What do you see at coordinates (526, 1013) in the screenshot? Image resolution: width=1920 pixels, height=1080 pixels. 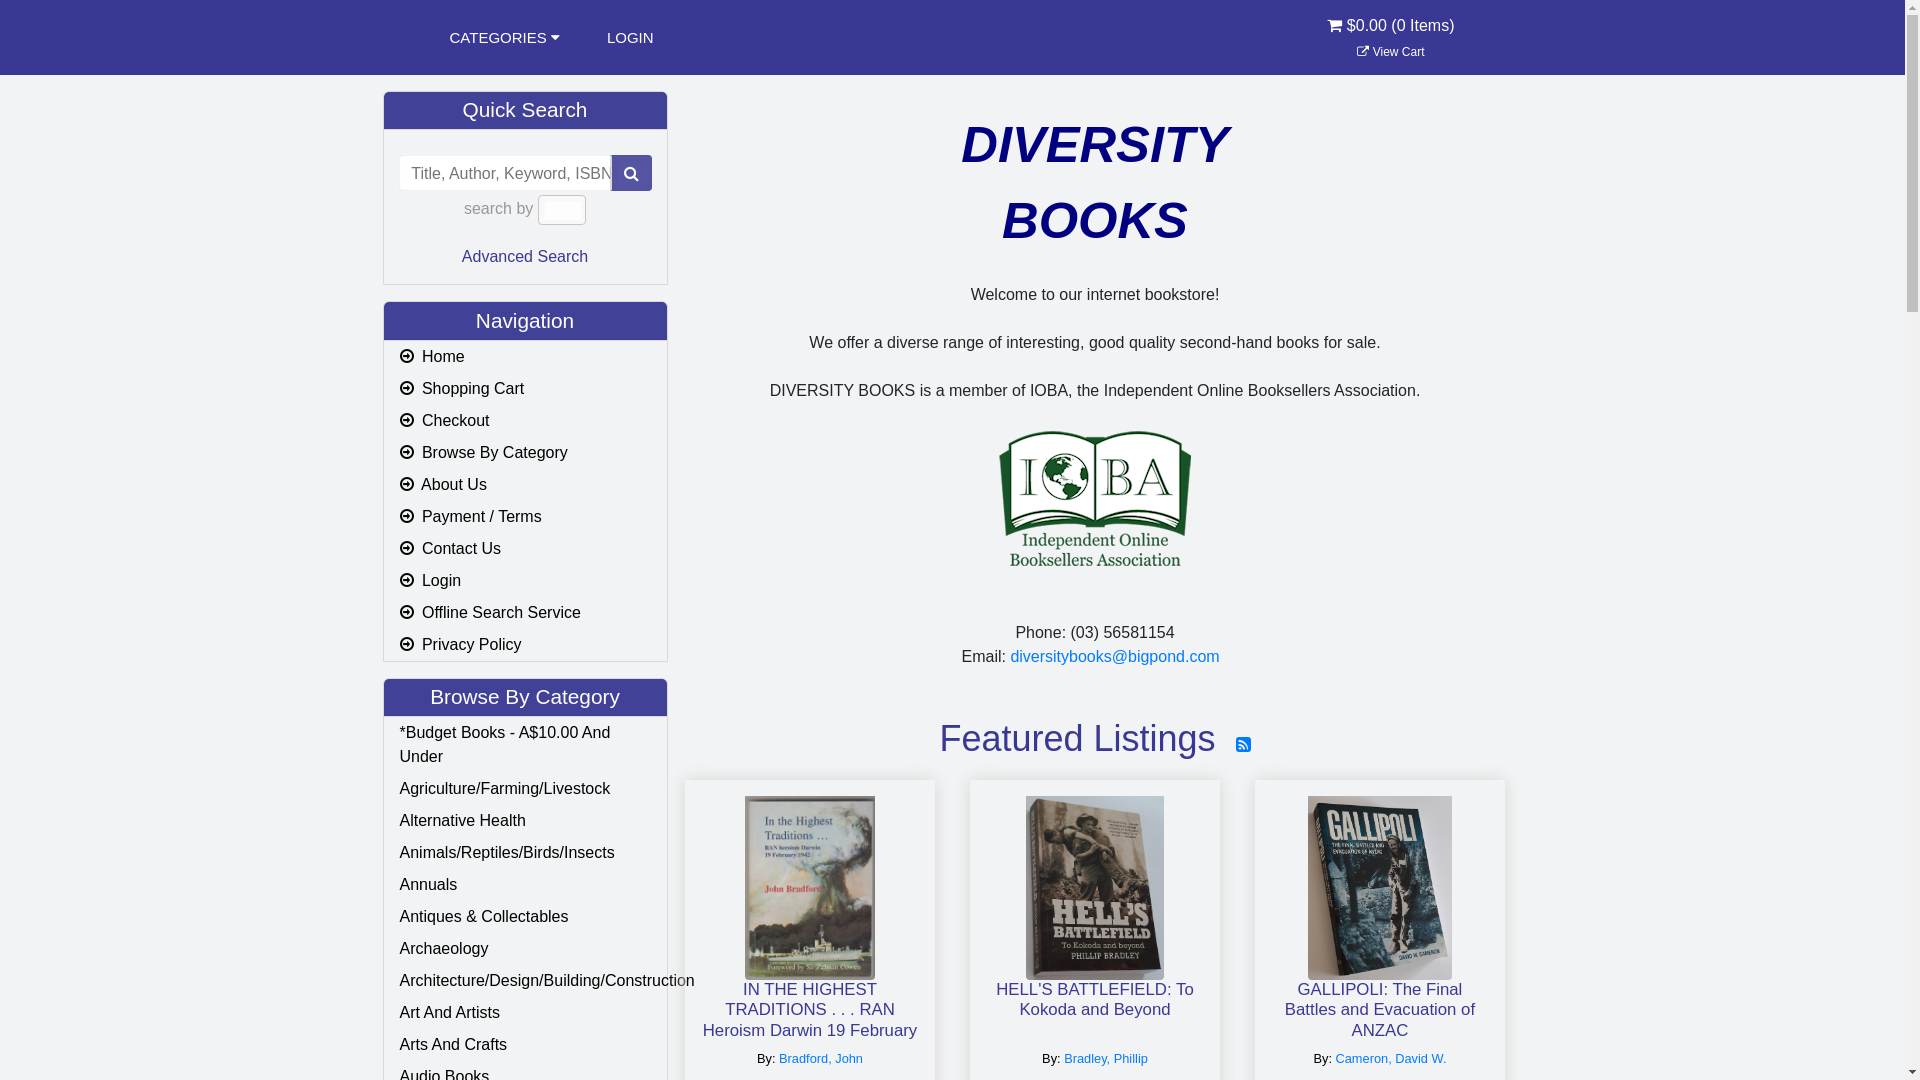 I see `Art And Artists` at bounding box center [526, 1013].